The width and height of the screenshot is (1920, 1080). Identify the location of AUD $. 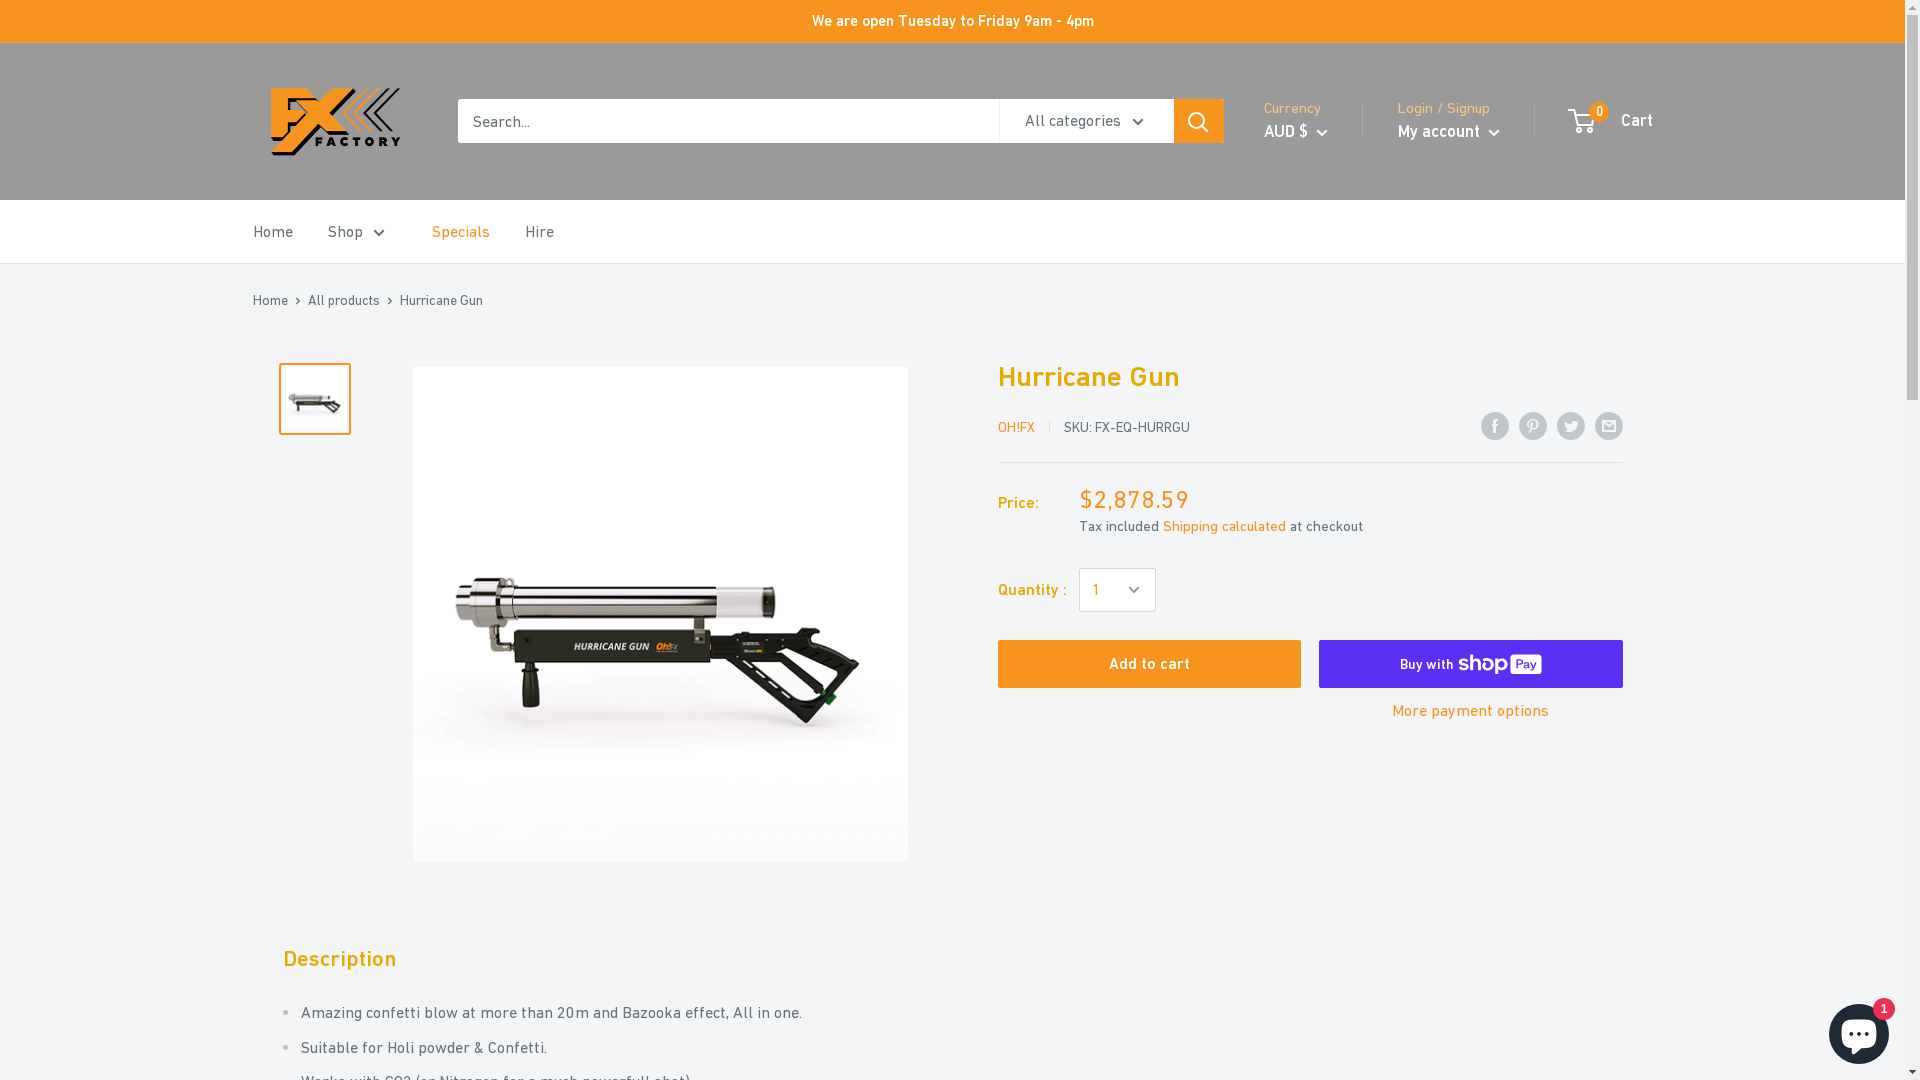
(1296, 132).